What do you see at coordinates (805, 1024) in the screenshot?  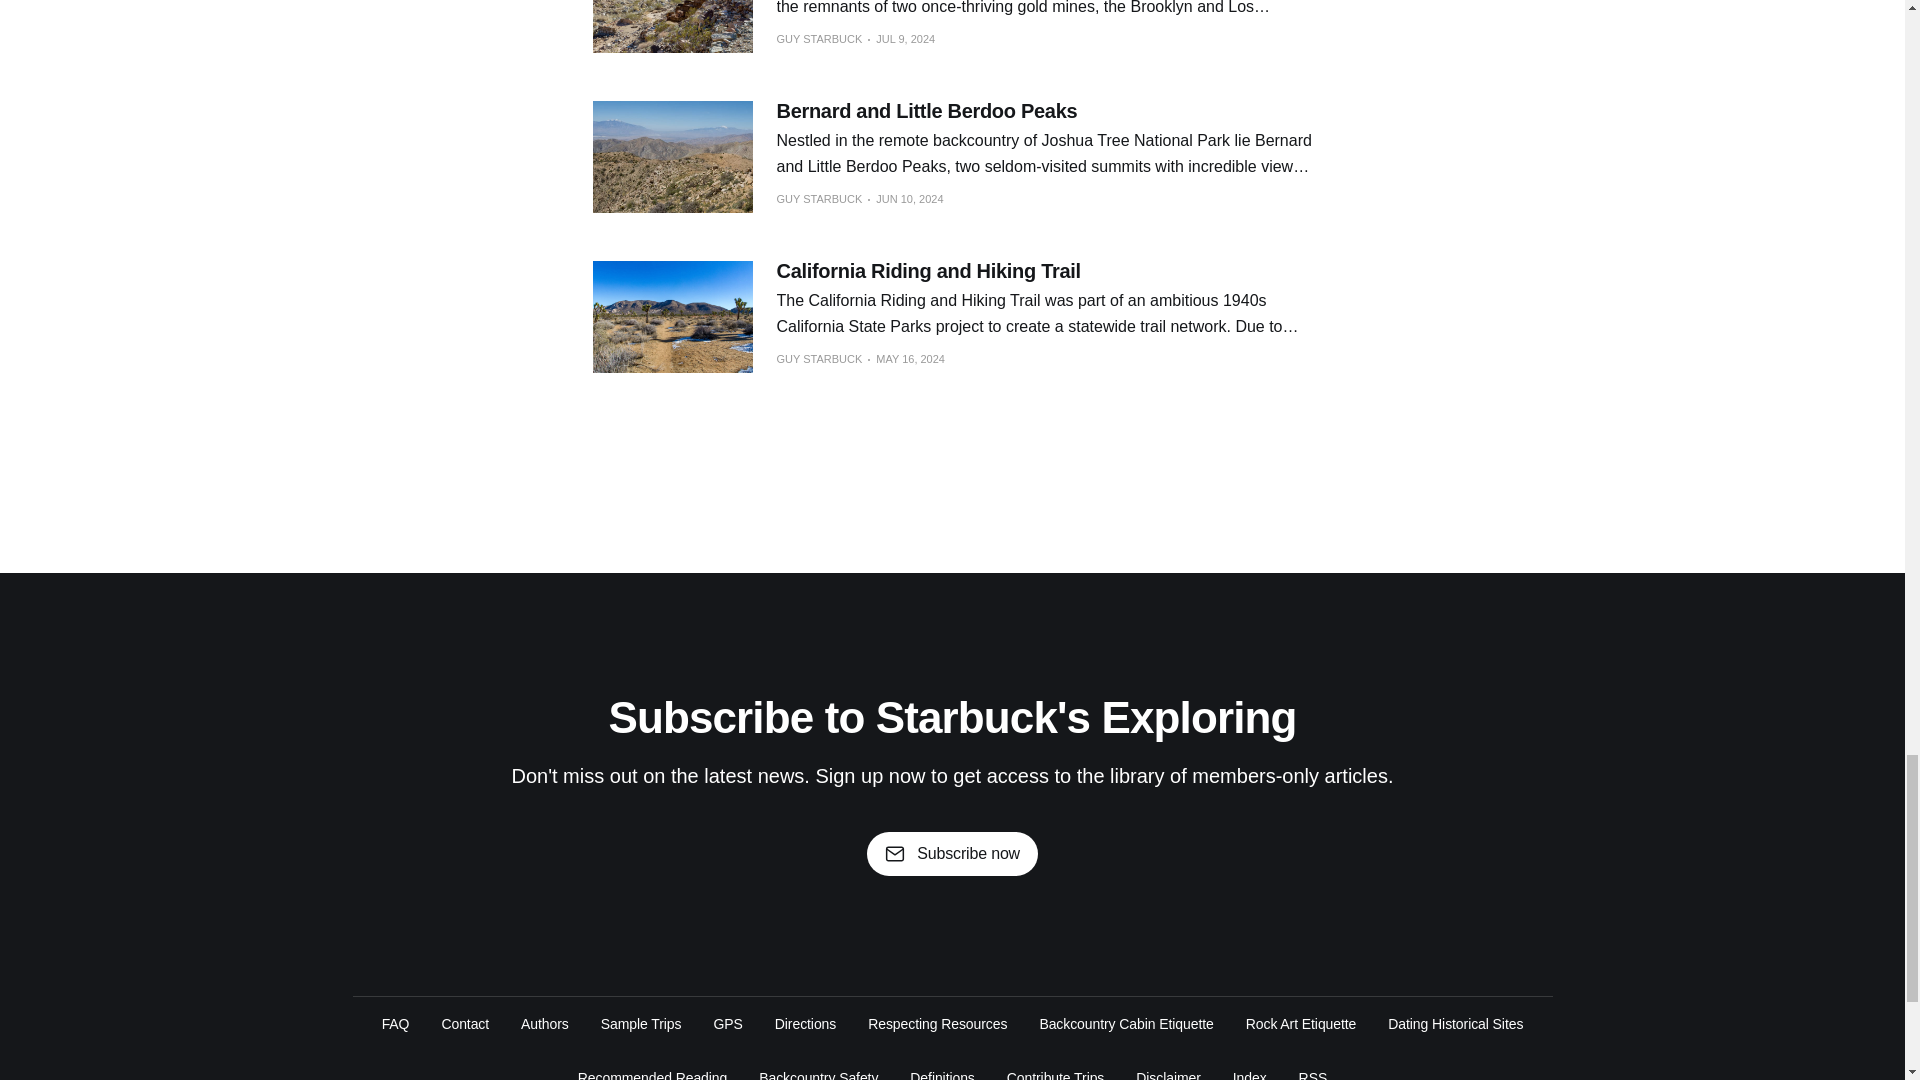 I see `Directions` at bounding box center [805, 1024].